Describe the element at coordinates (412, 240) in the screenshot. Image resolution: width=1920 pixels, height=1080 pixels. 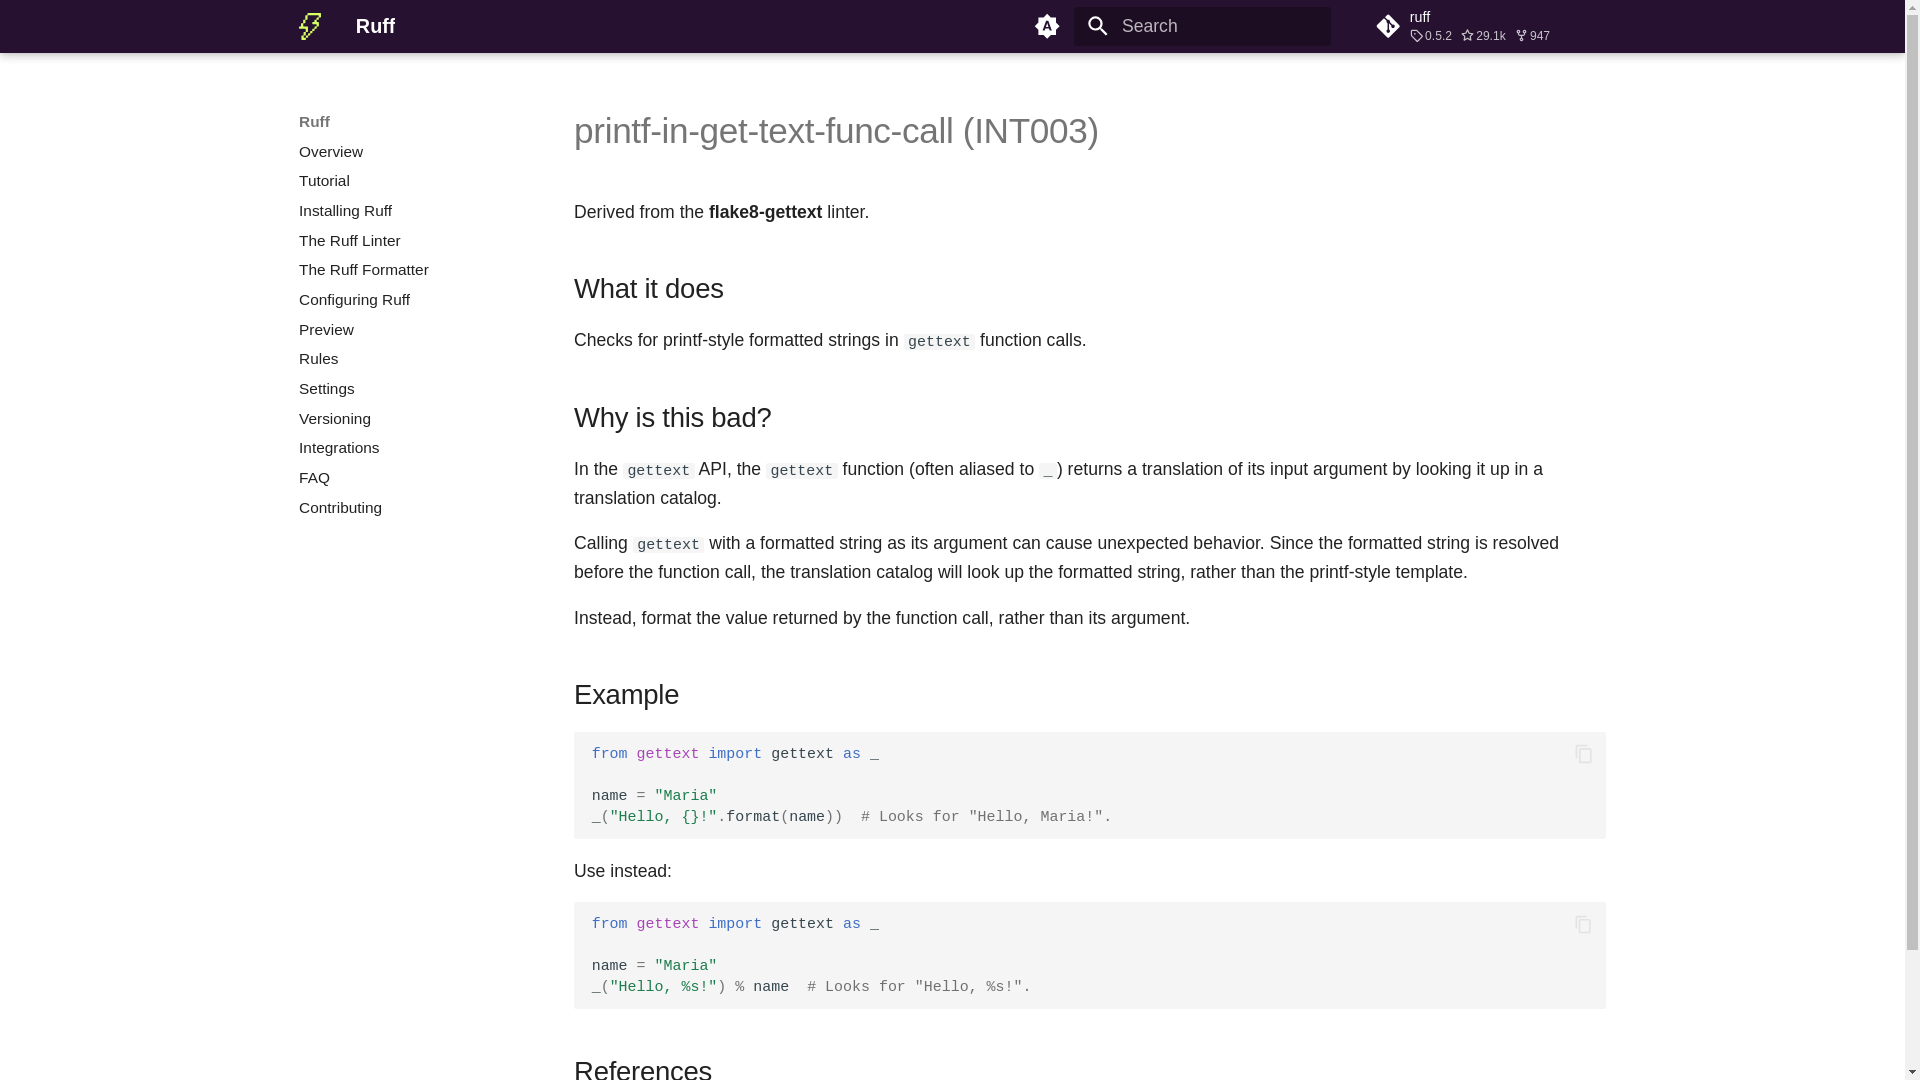
I see `The Ruff Linter` at that location.